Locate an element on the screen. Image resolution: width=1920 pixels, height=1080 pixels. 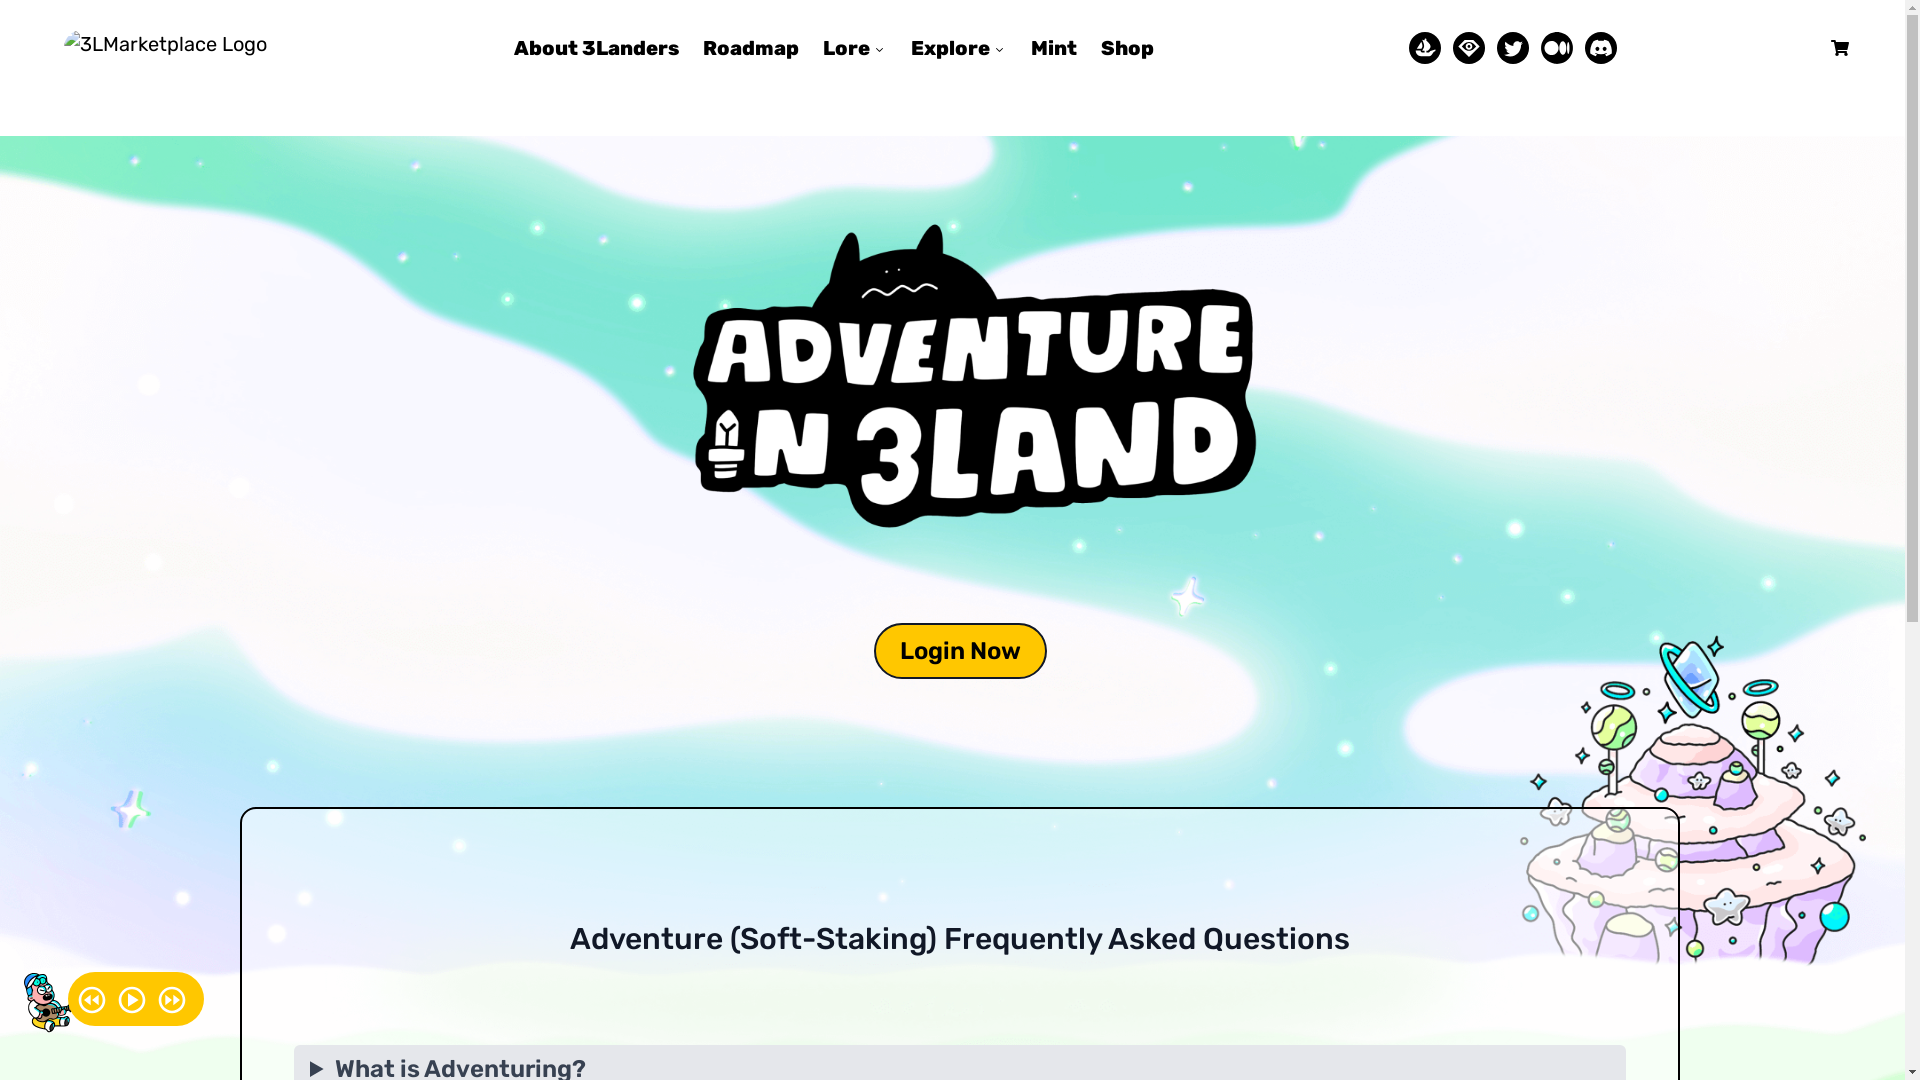
About 3Landers is located at coordinates (596, 48).